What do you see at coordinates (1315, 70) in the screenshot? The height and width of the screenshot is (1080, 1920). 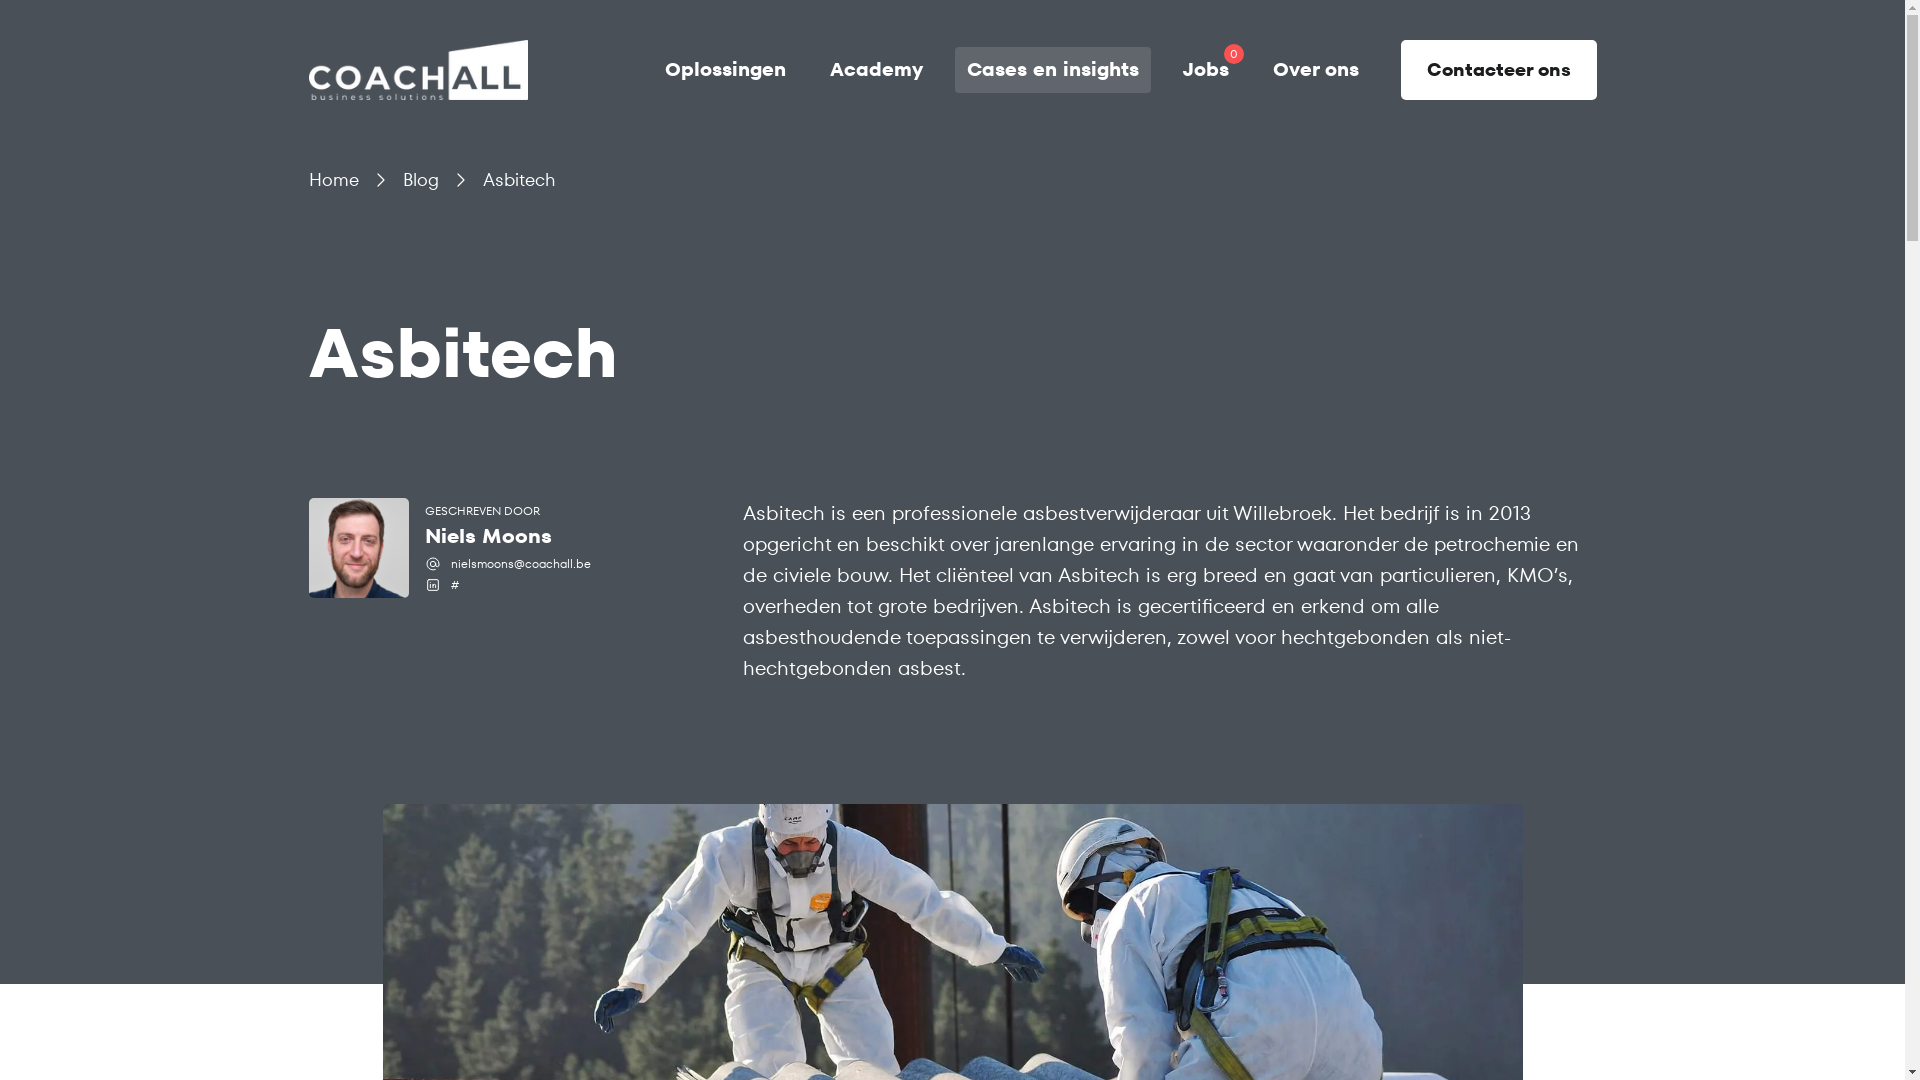 I see `Over ons` at bounding box center [1315, 70].